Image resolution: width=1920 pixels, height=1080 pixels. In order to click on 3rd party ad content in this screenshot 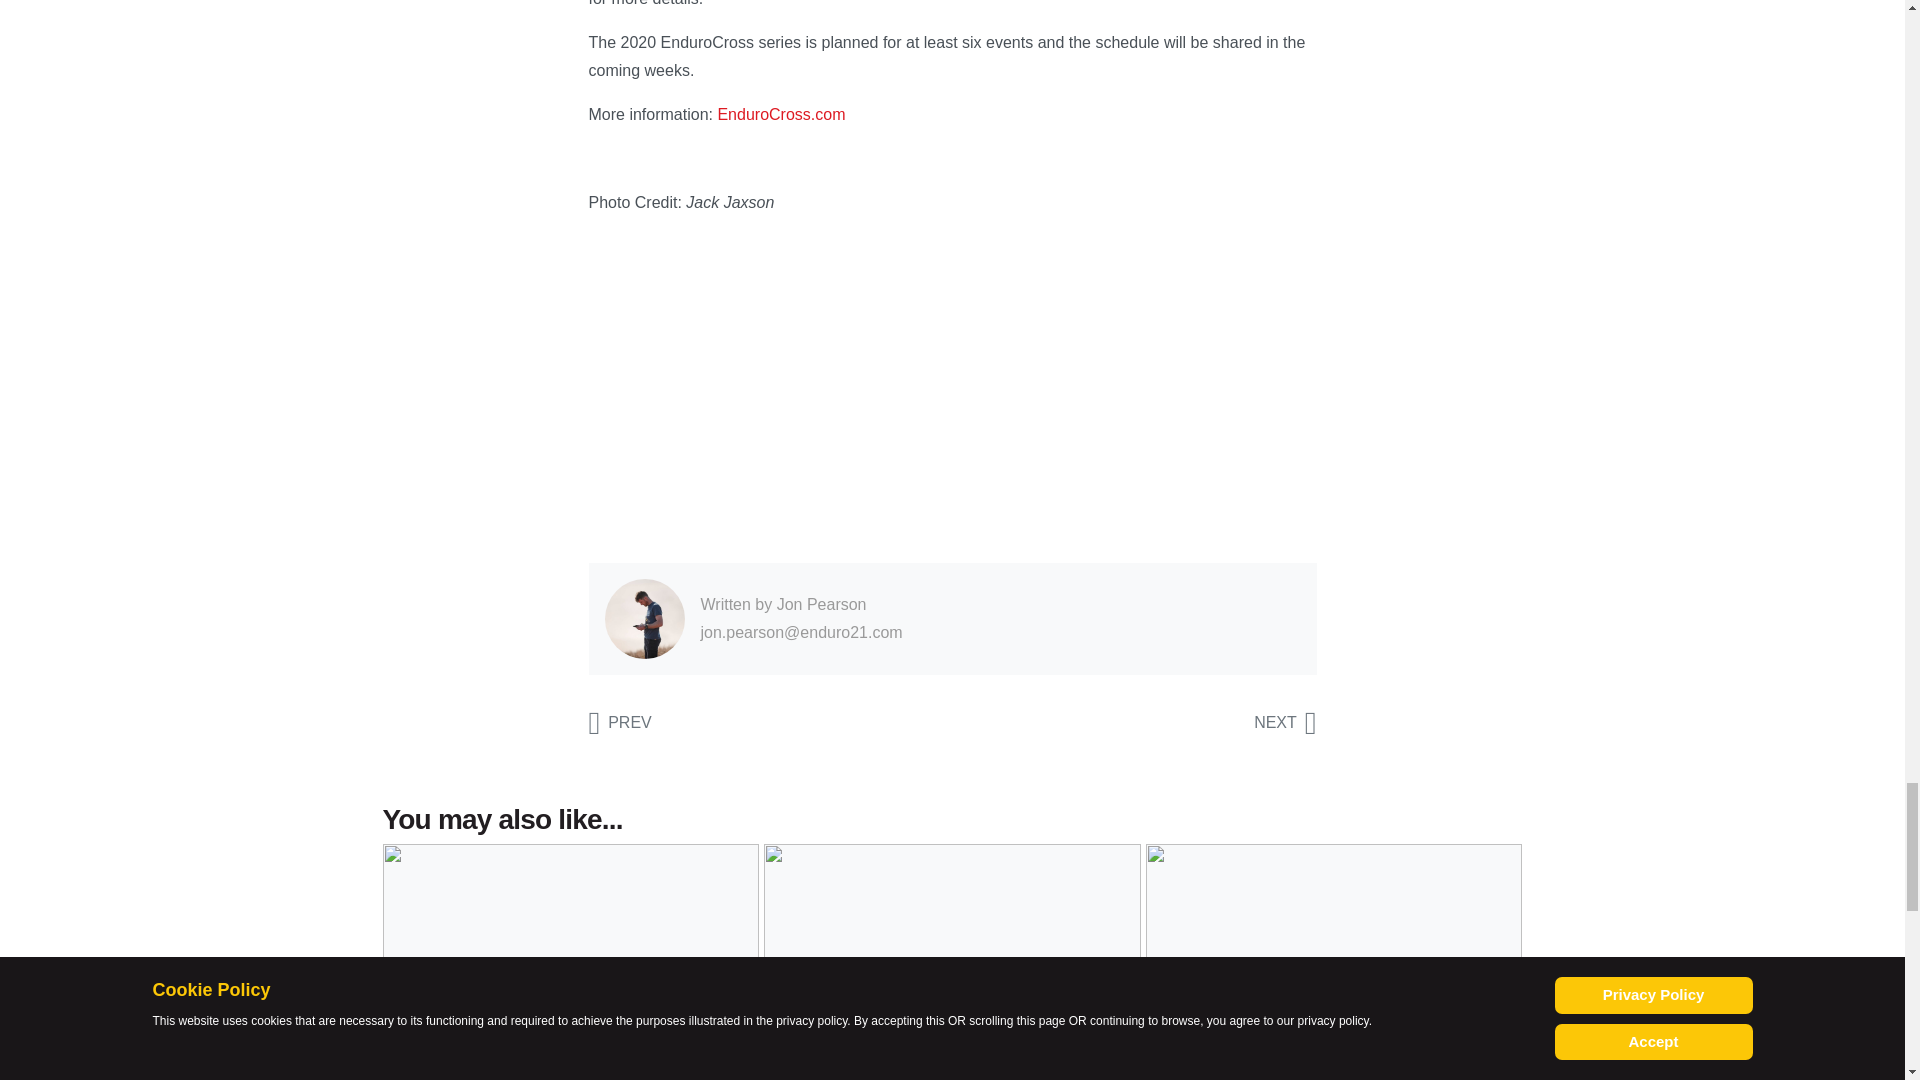, I will do `click(951, 390)`.